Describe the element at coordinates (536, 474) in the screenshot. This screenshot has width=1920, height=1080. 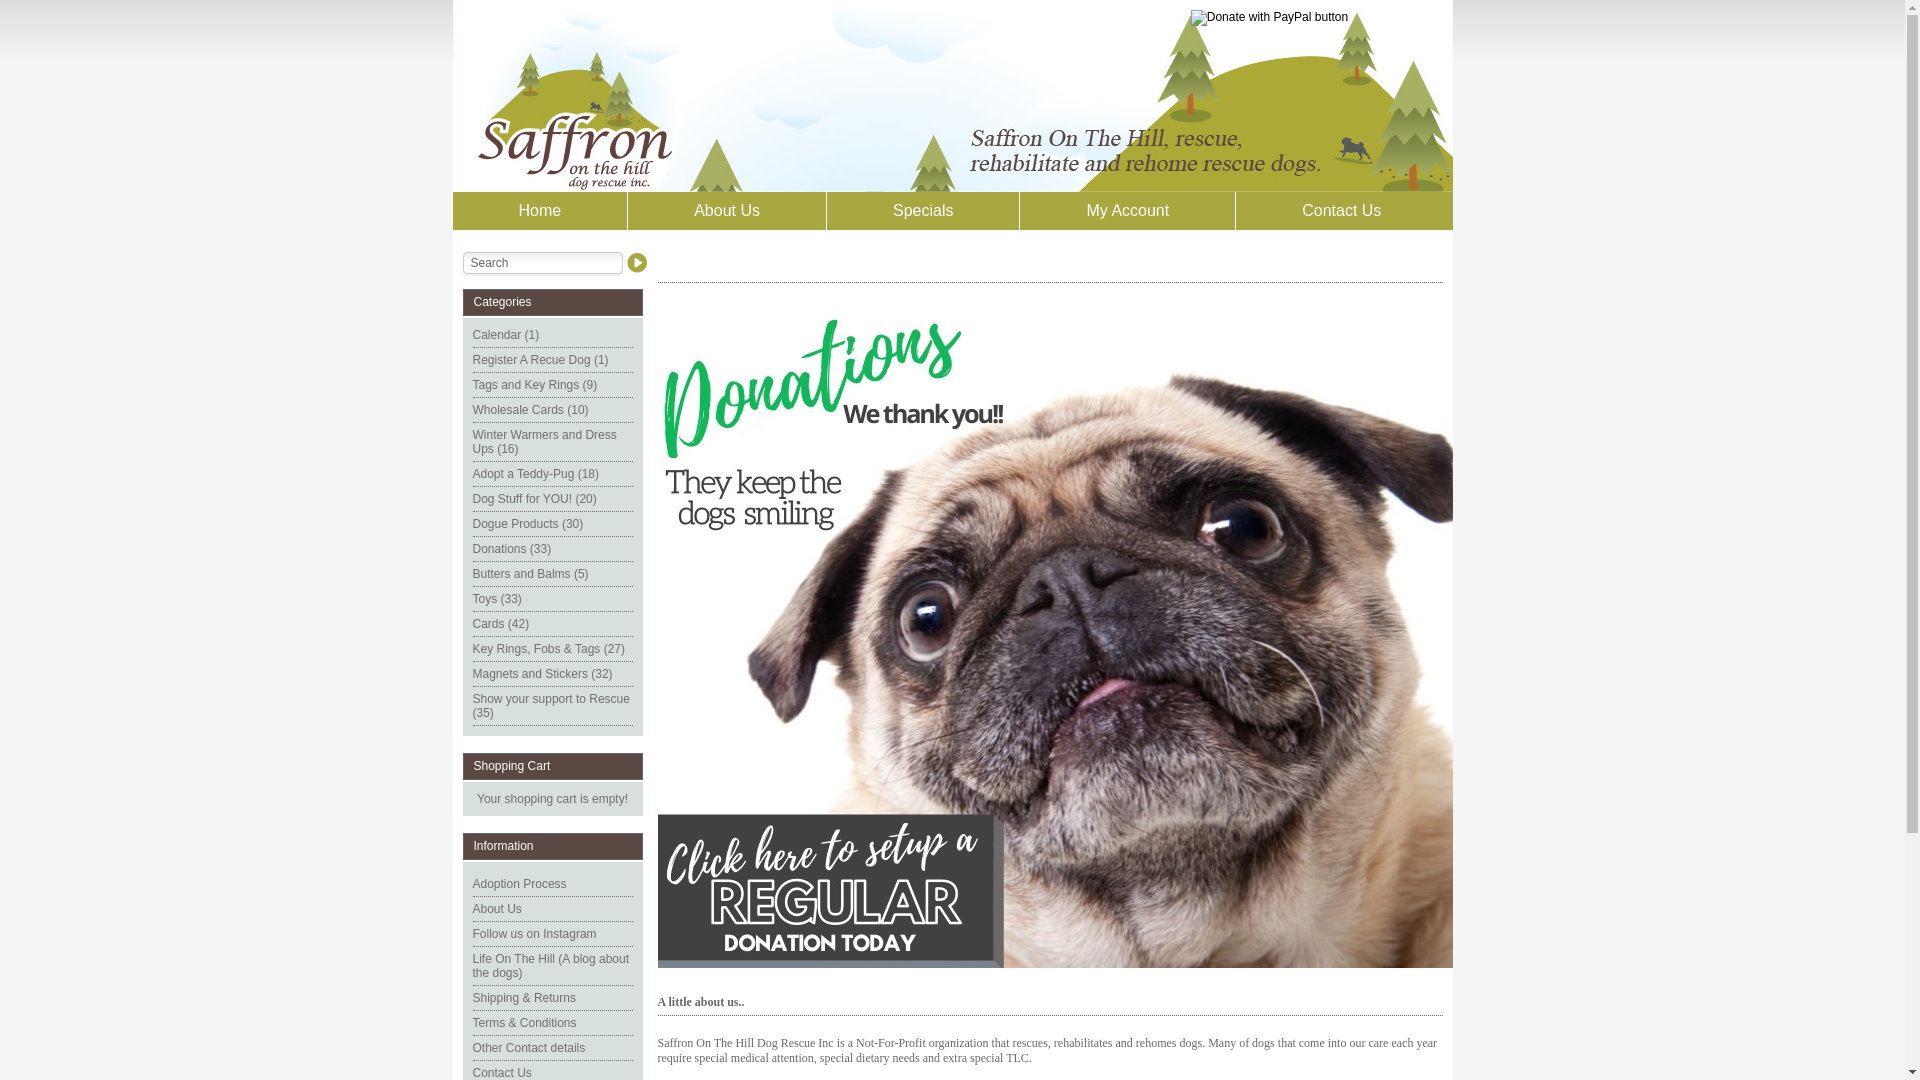
I see `Adopt a Teddy-Pug (18)` at that location.